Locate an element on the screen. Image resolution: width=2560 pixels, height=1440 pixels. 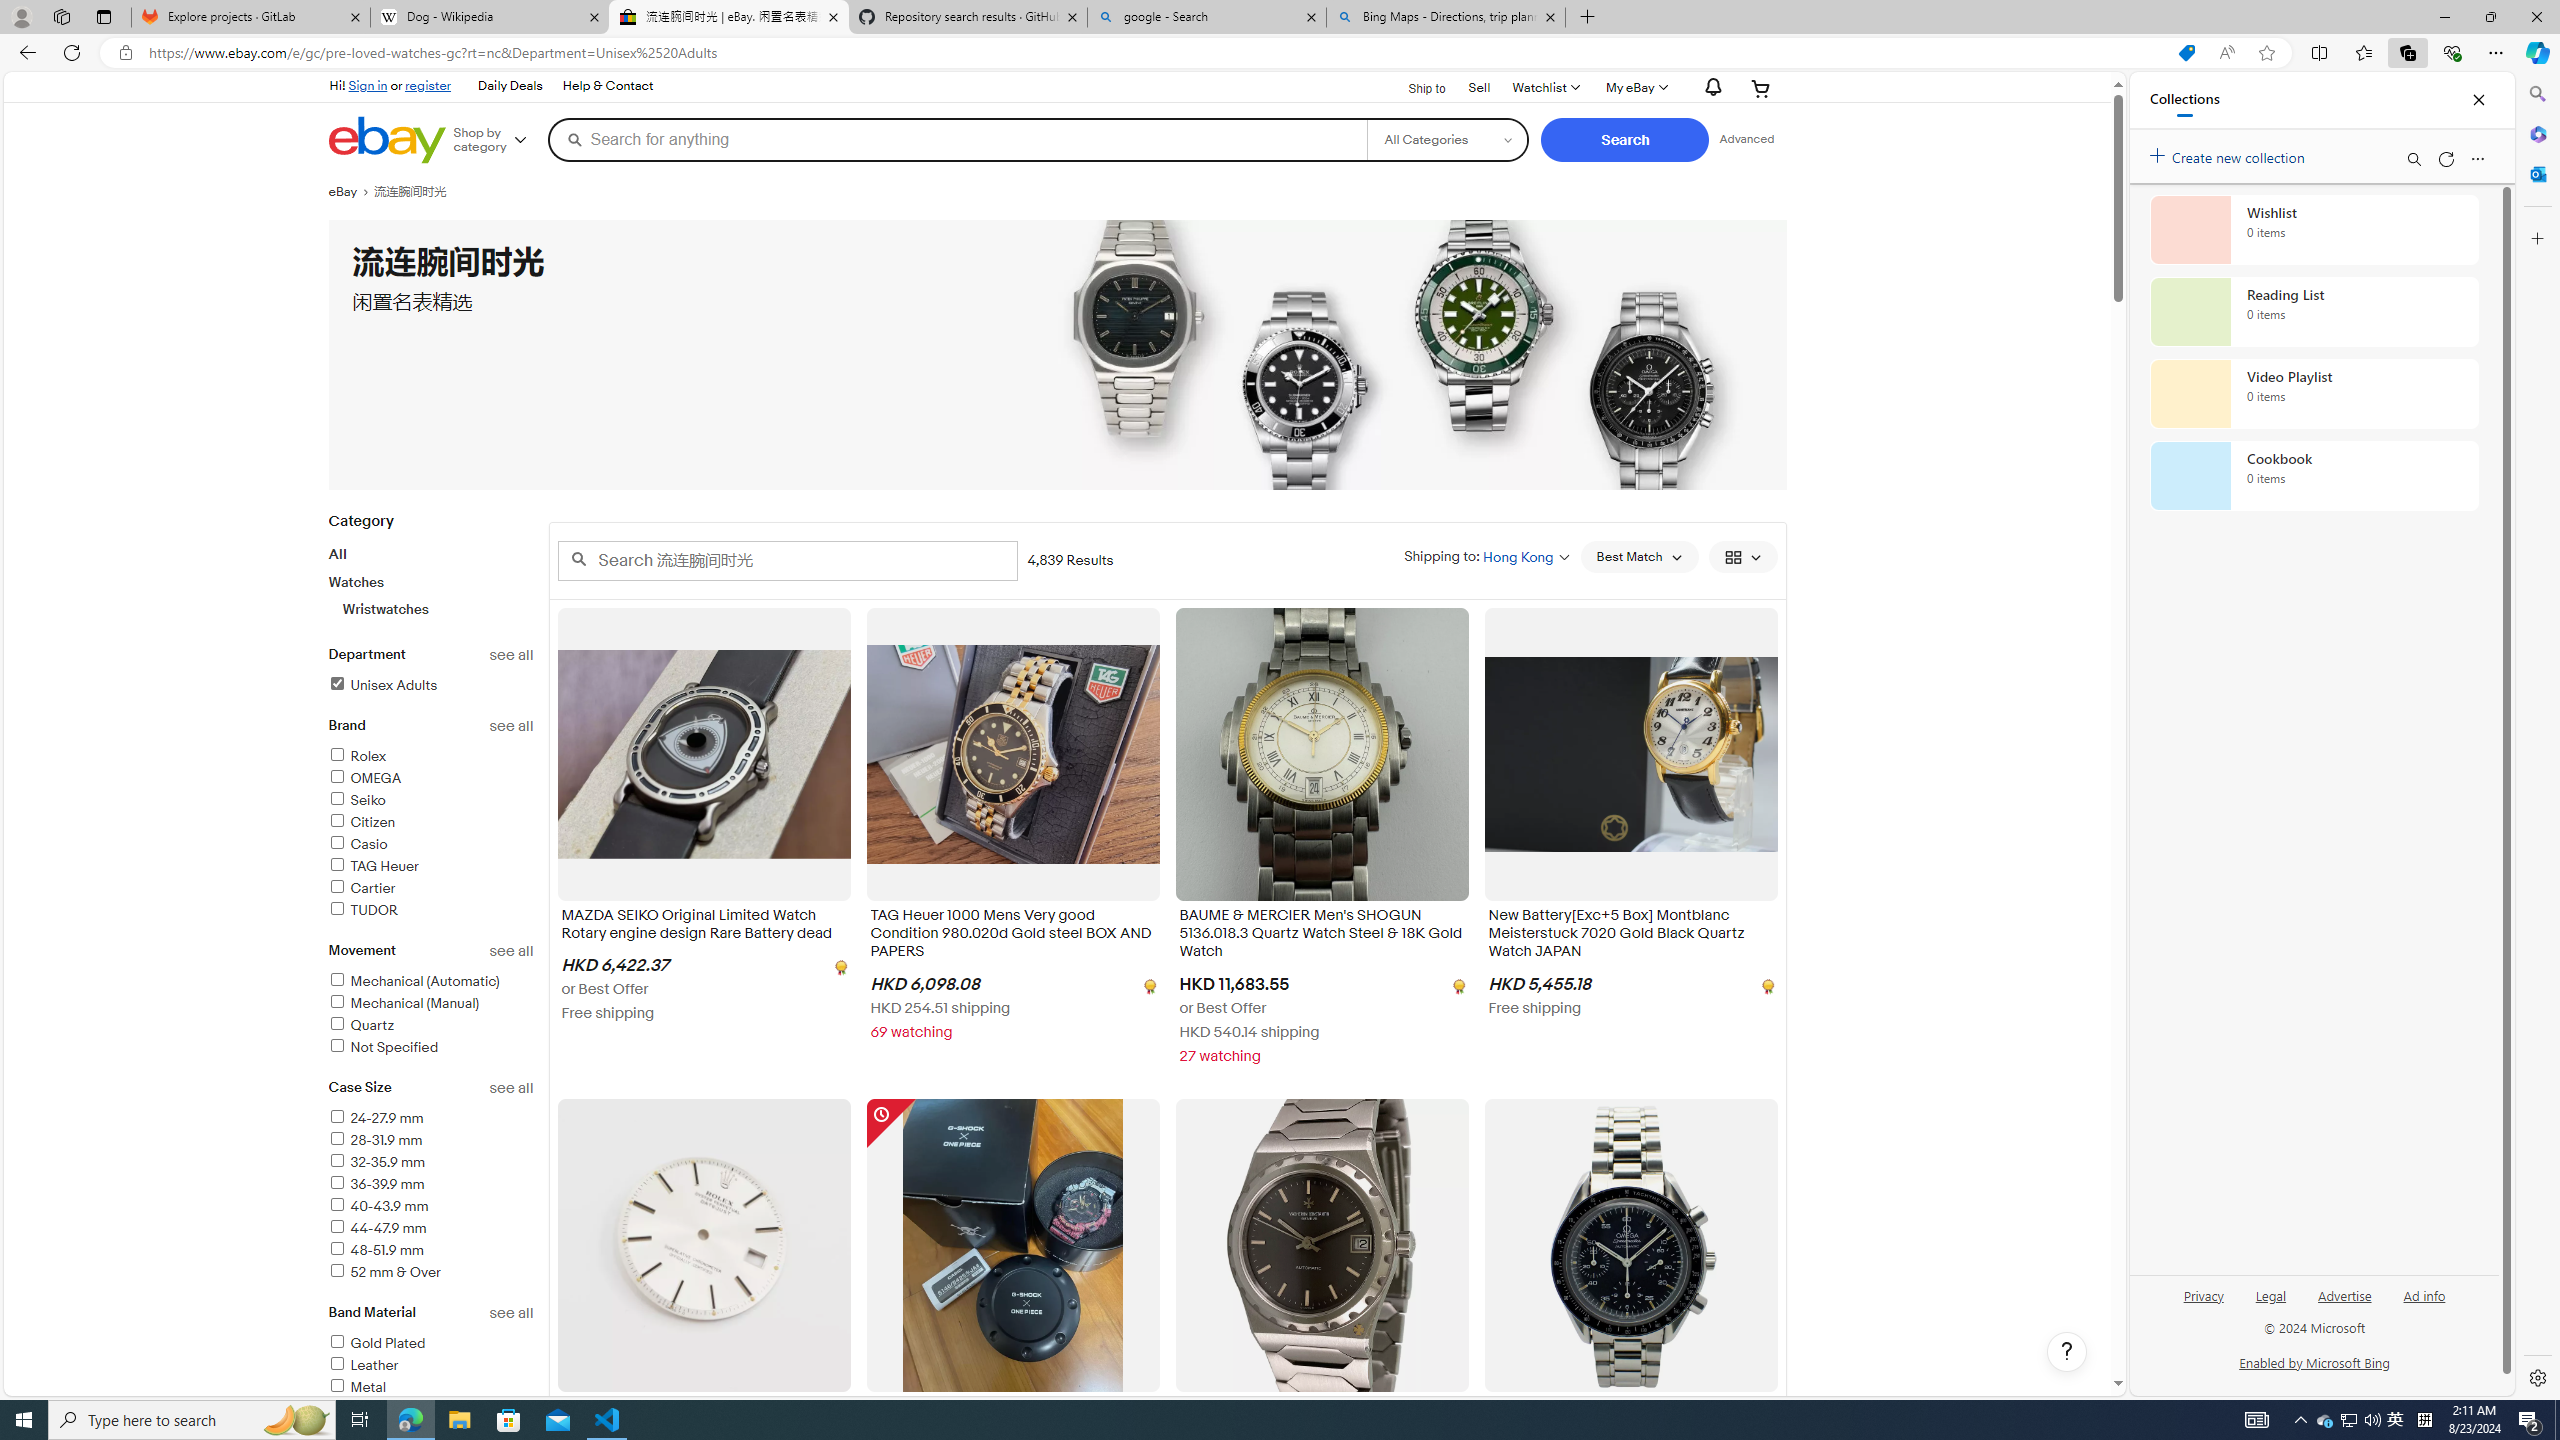
Cartier is located at coordinates (362, 888).